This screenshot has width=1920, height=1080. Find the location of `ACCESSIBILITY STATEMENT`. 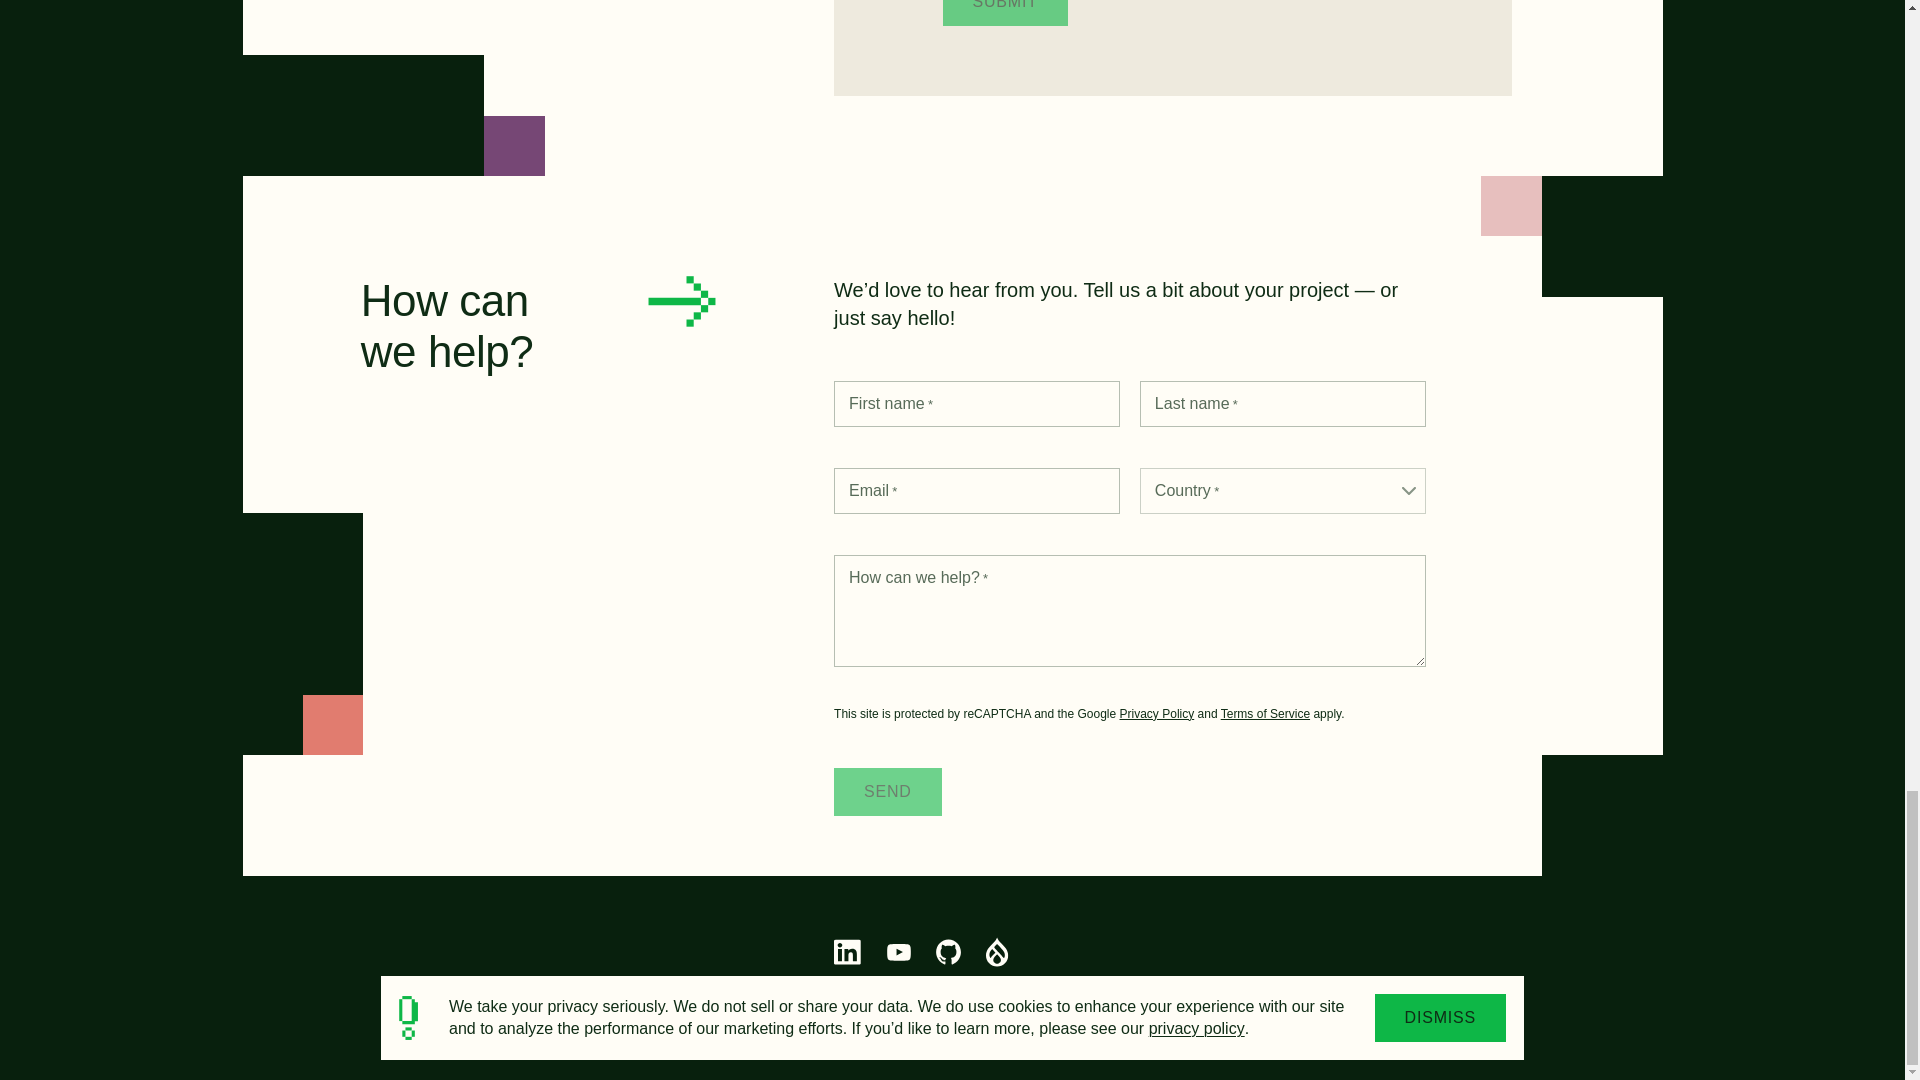

ACCESSIBILITY STATEMENT is located at coordinates (1316, 995).